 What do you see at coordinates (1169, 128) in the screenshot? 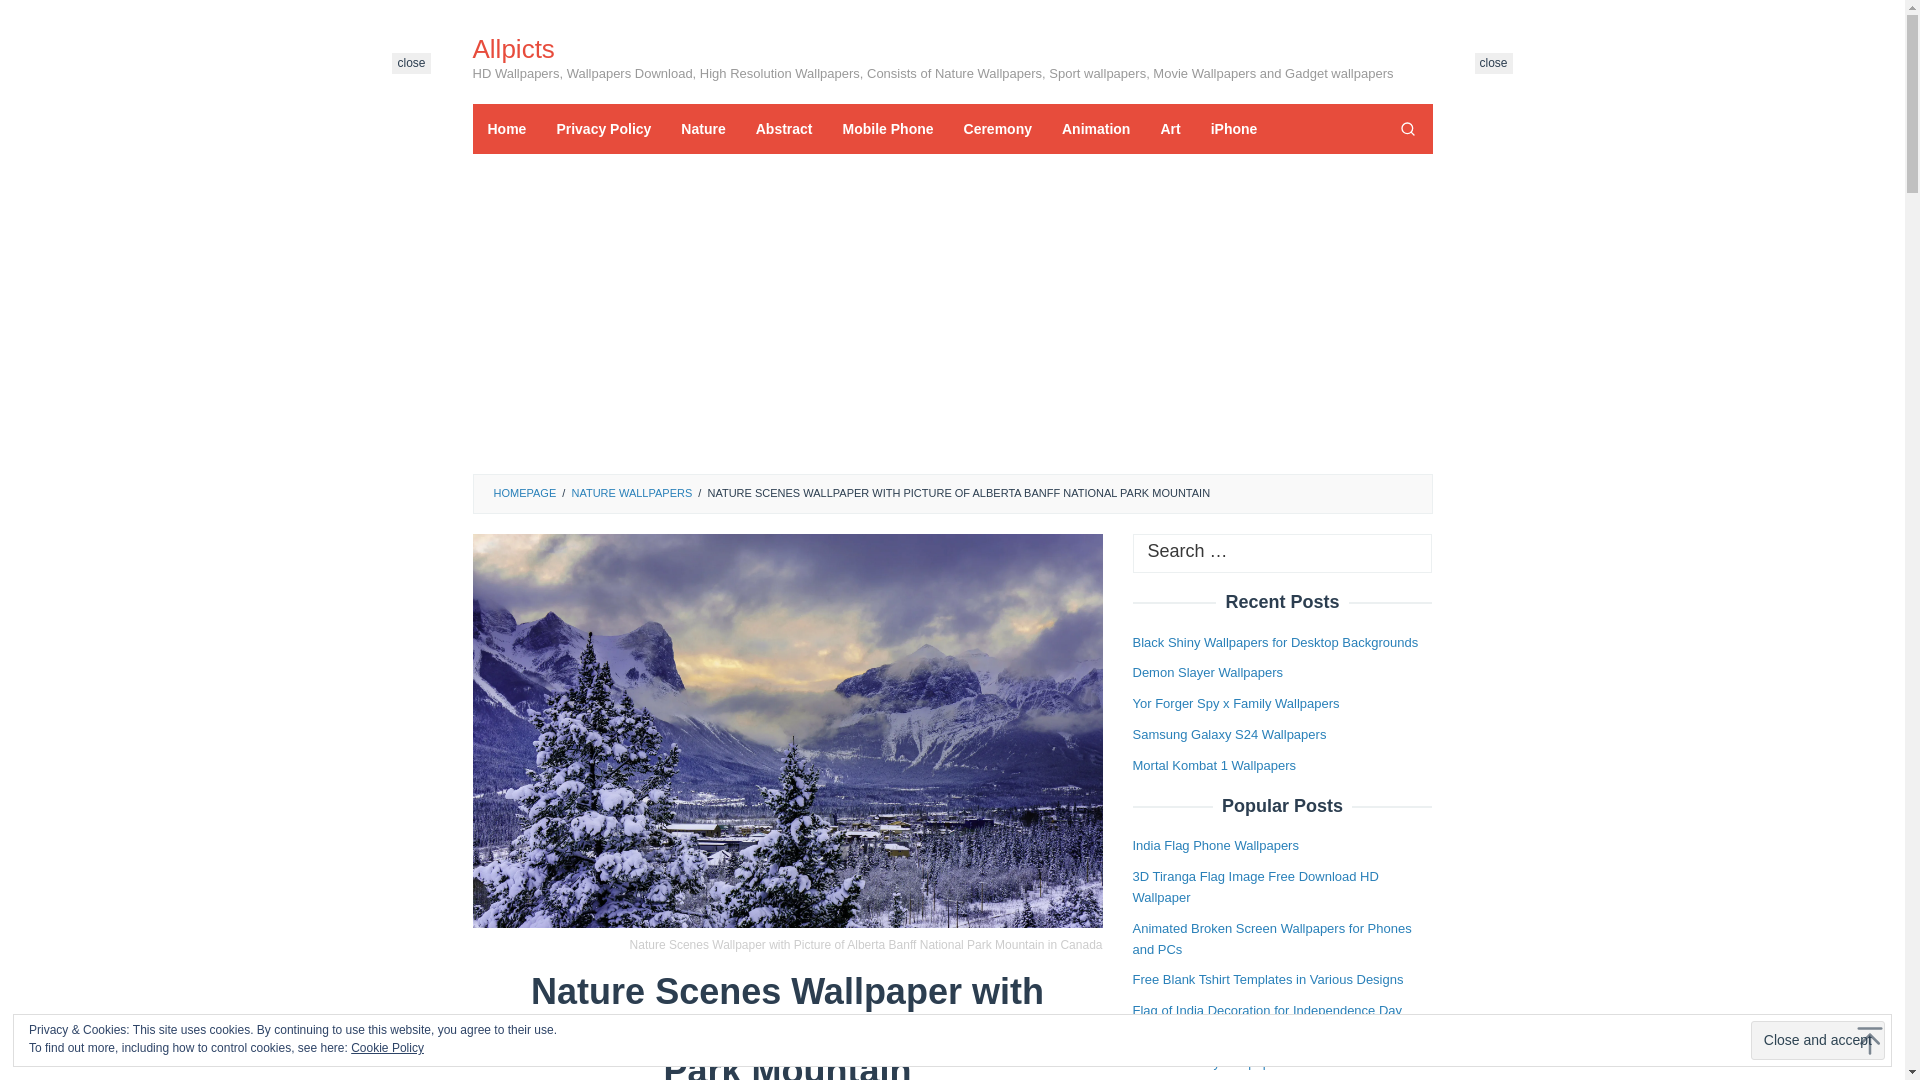
I see `Art` at bounding box center [1169, 128].